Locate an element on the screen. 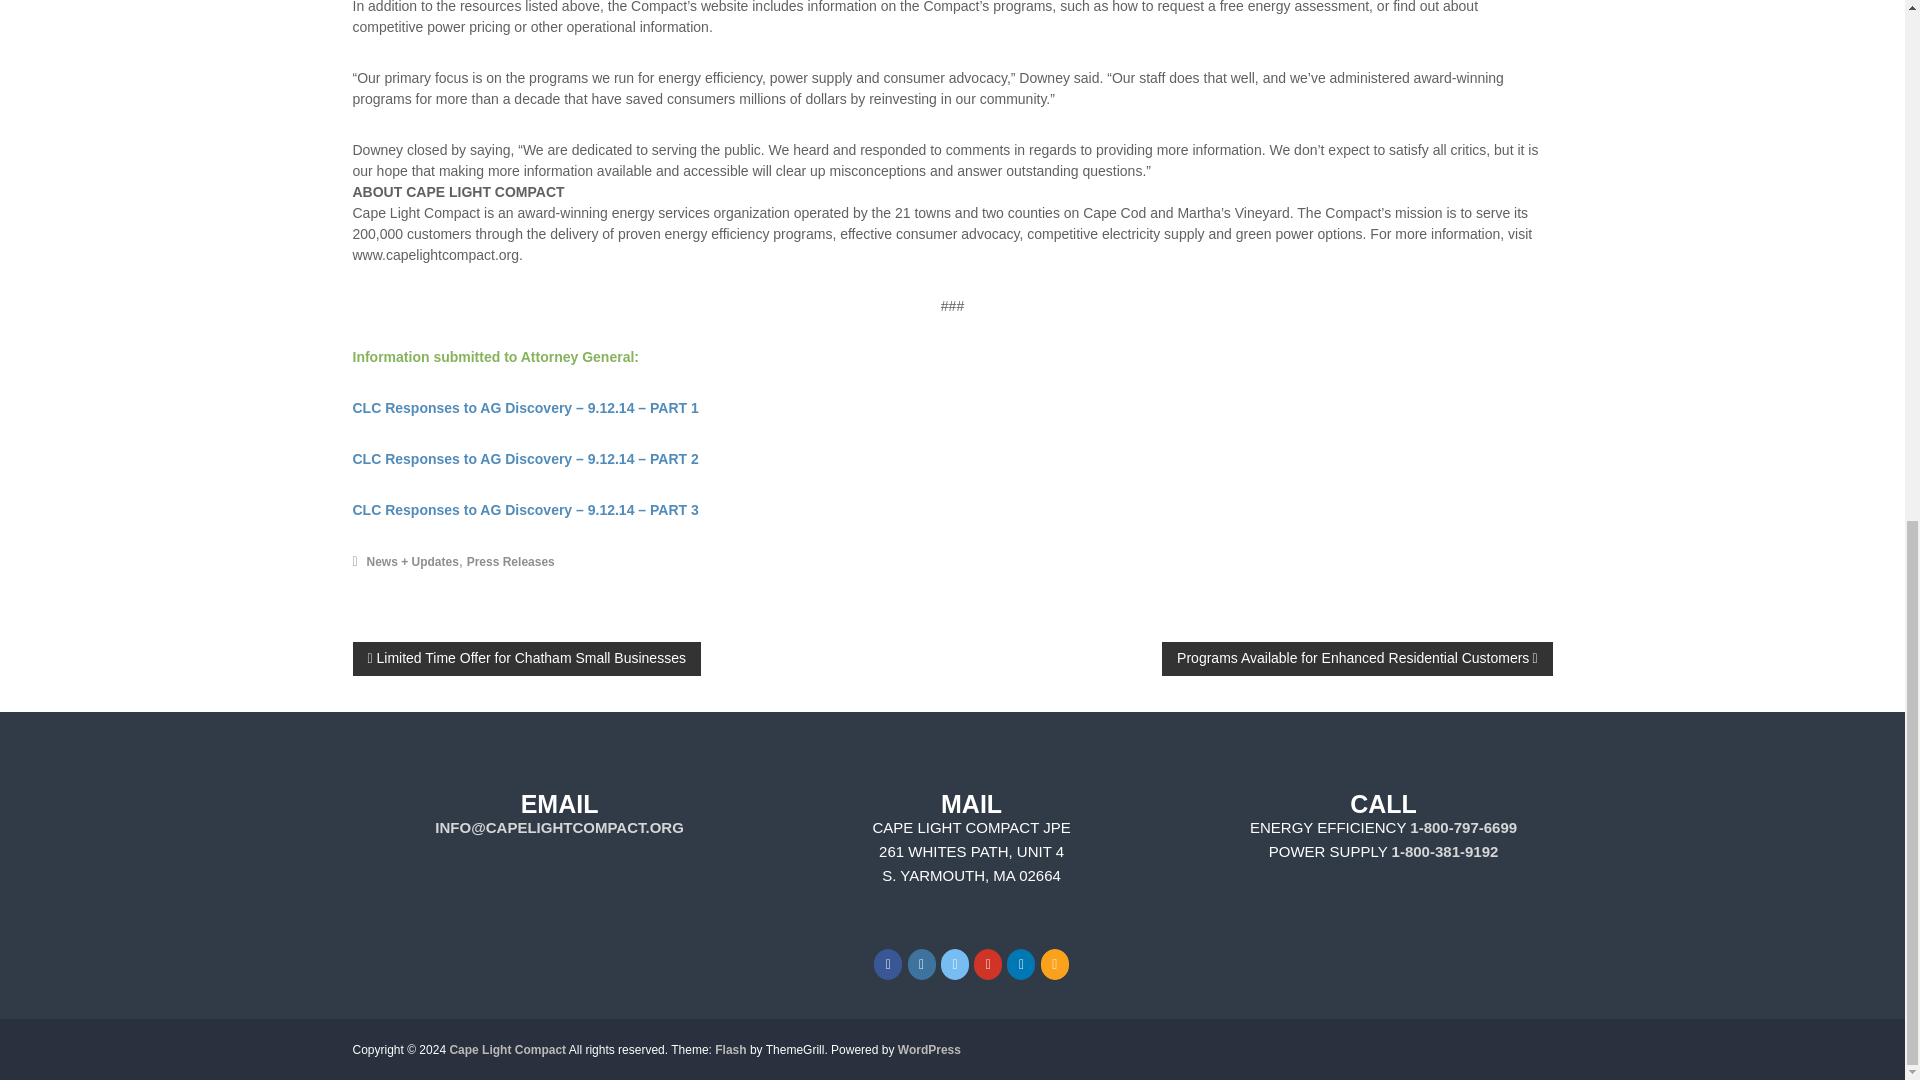 The height and width of the screenshot is (1080, 1920). Youtube is located at coordinates (988, 964).